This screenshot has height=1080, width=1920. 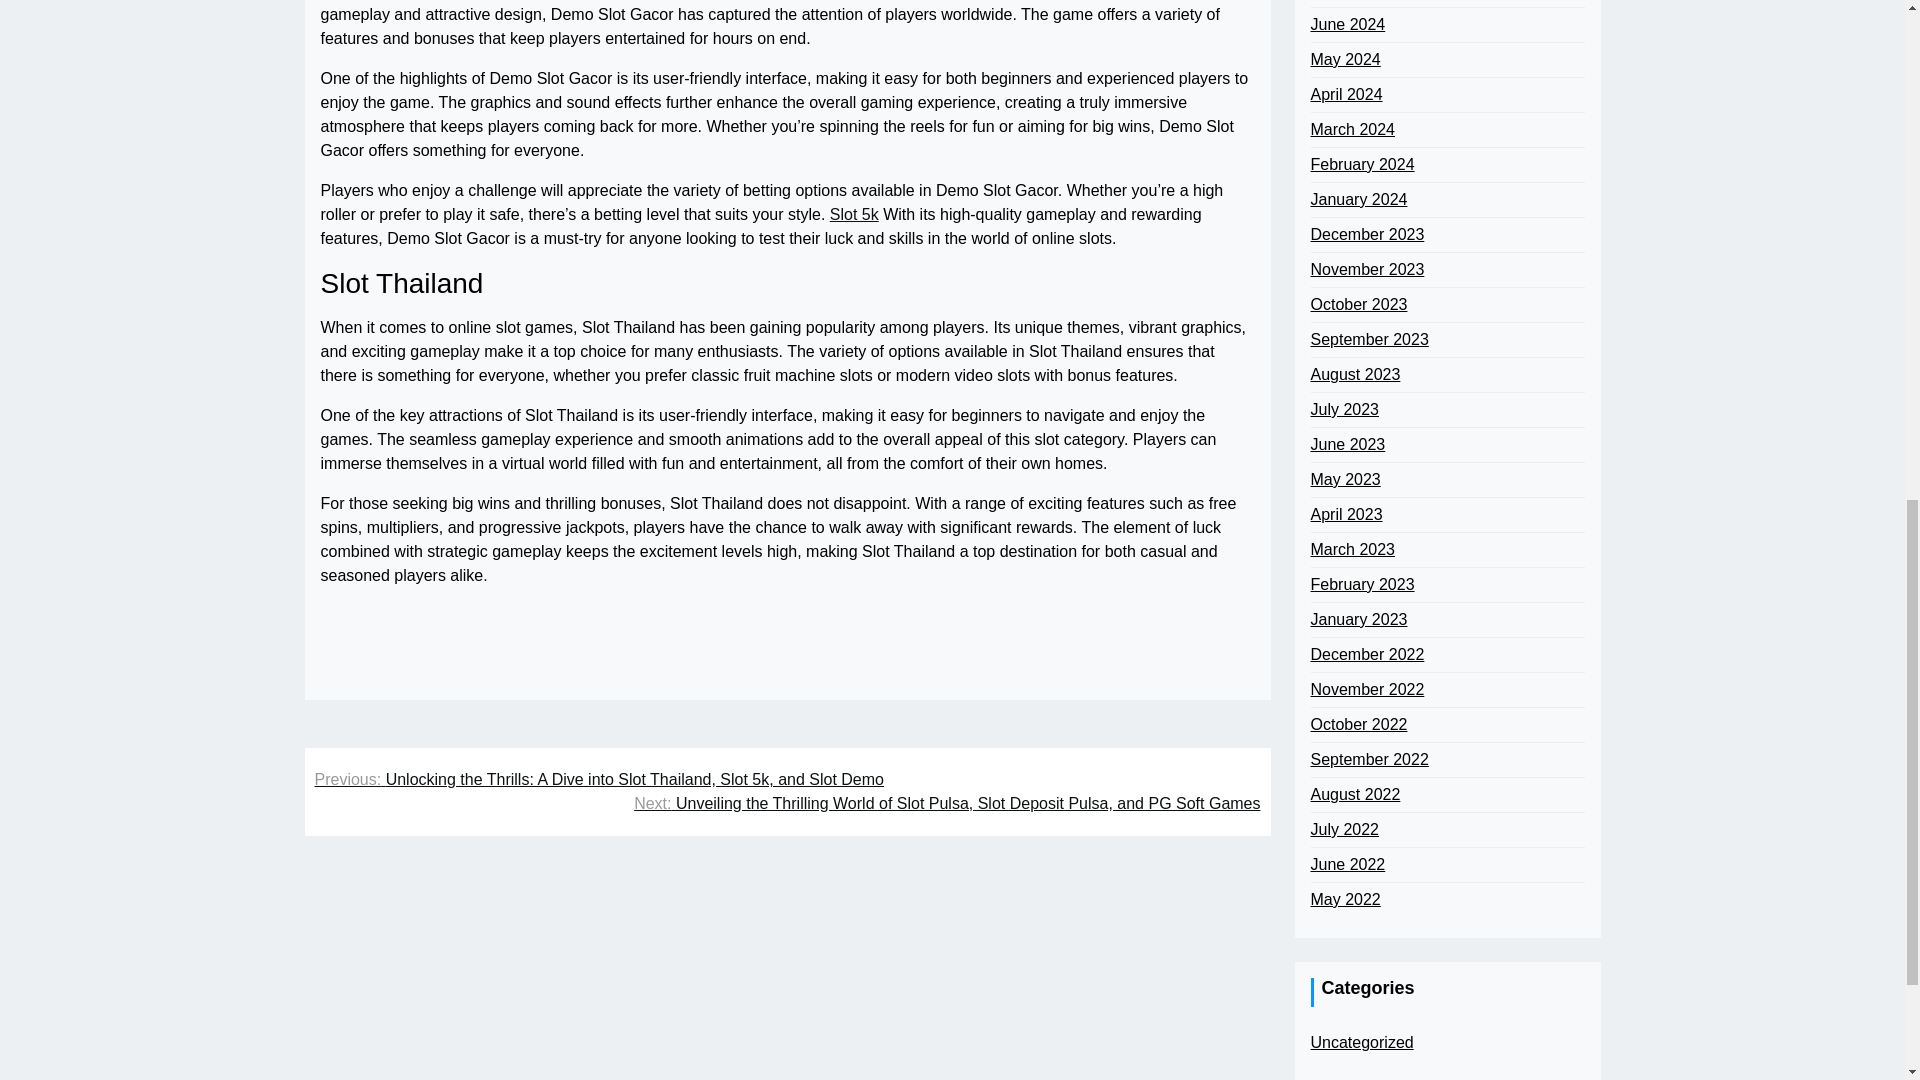 What do you see at coordinates (1361, 585) in the screenshot?
I see `February 2023` at bounding box center [1361, 585].